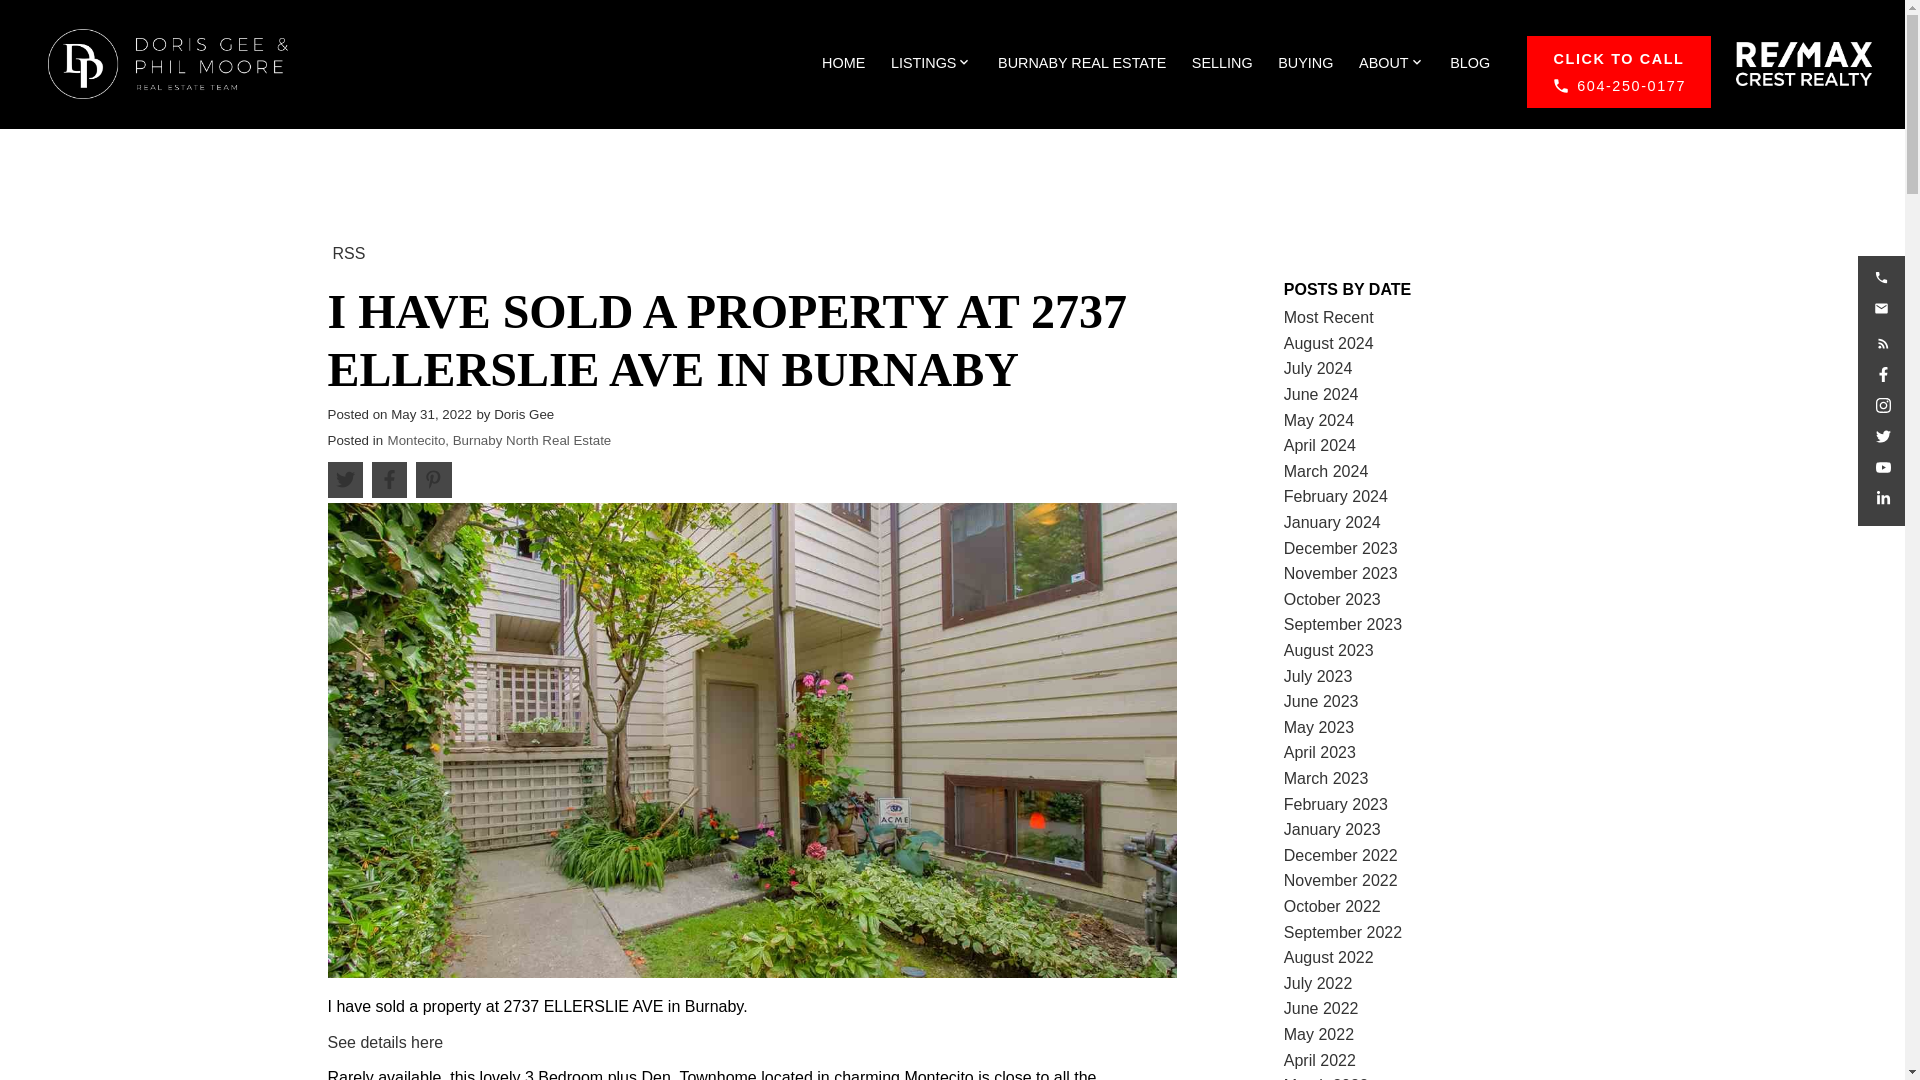 Image resolution: width=1920 pixels, height=1080 pixels. I want to click on BLOG, so click(1469, 63).